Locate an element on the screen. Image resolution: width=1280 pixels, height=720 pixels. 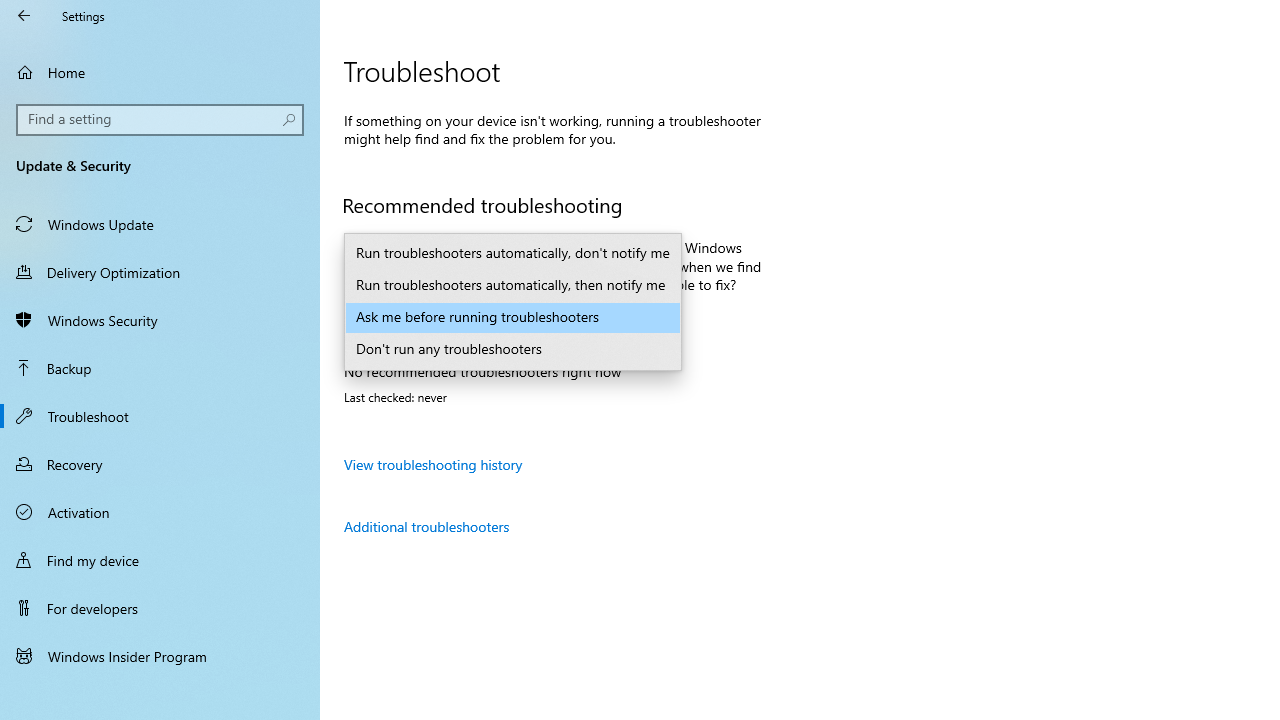
Run troubleshooters automatically, don't notify me is located at coordinates (512, 254).